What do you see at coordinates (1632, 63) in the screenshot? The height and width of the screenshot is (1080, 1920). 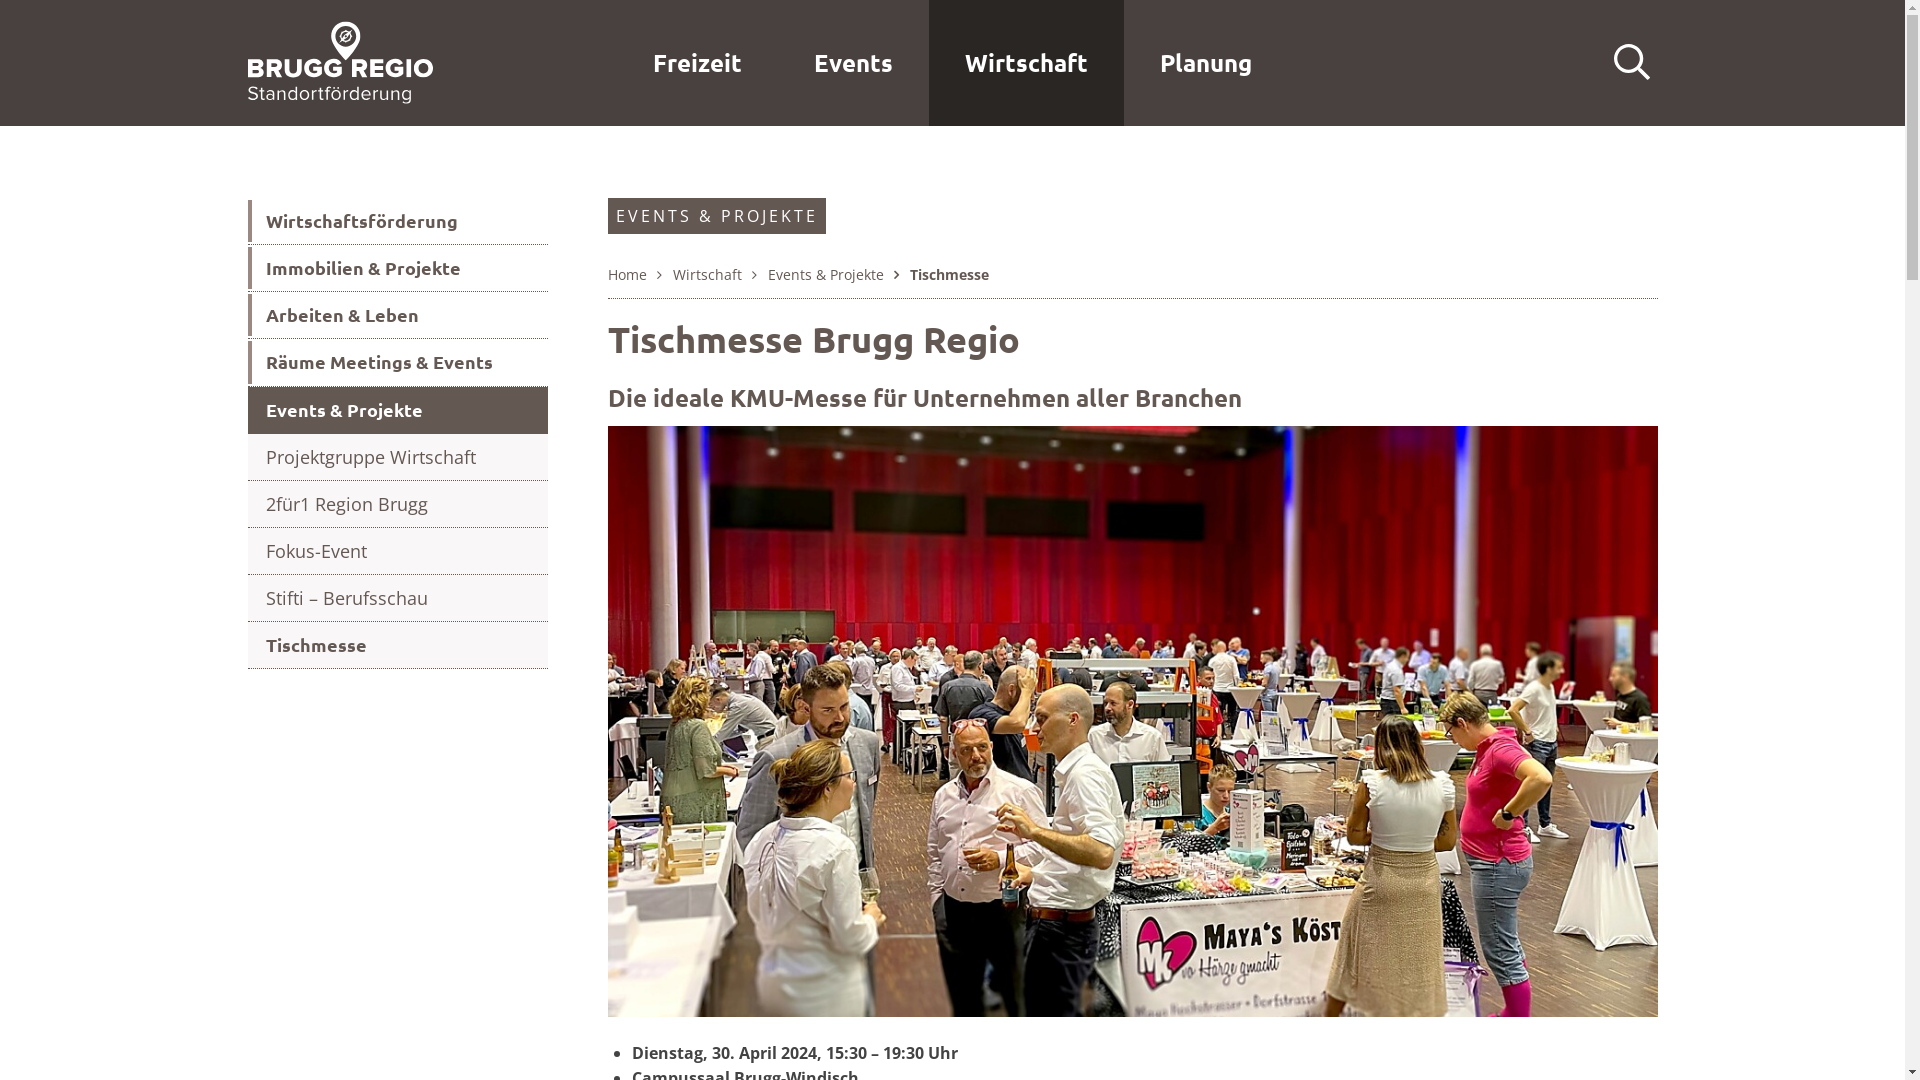 I see `Suche` at bounding box center [1632, 63].